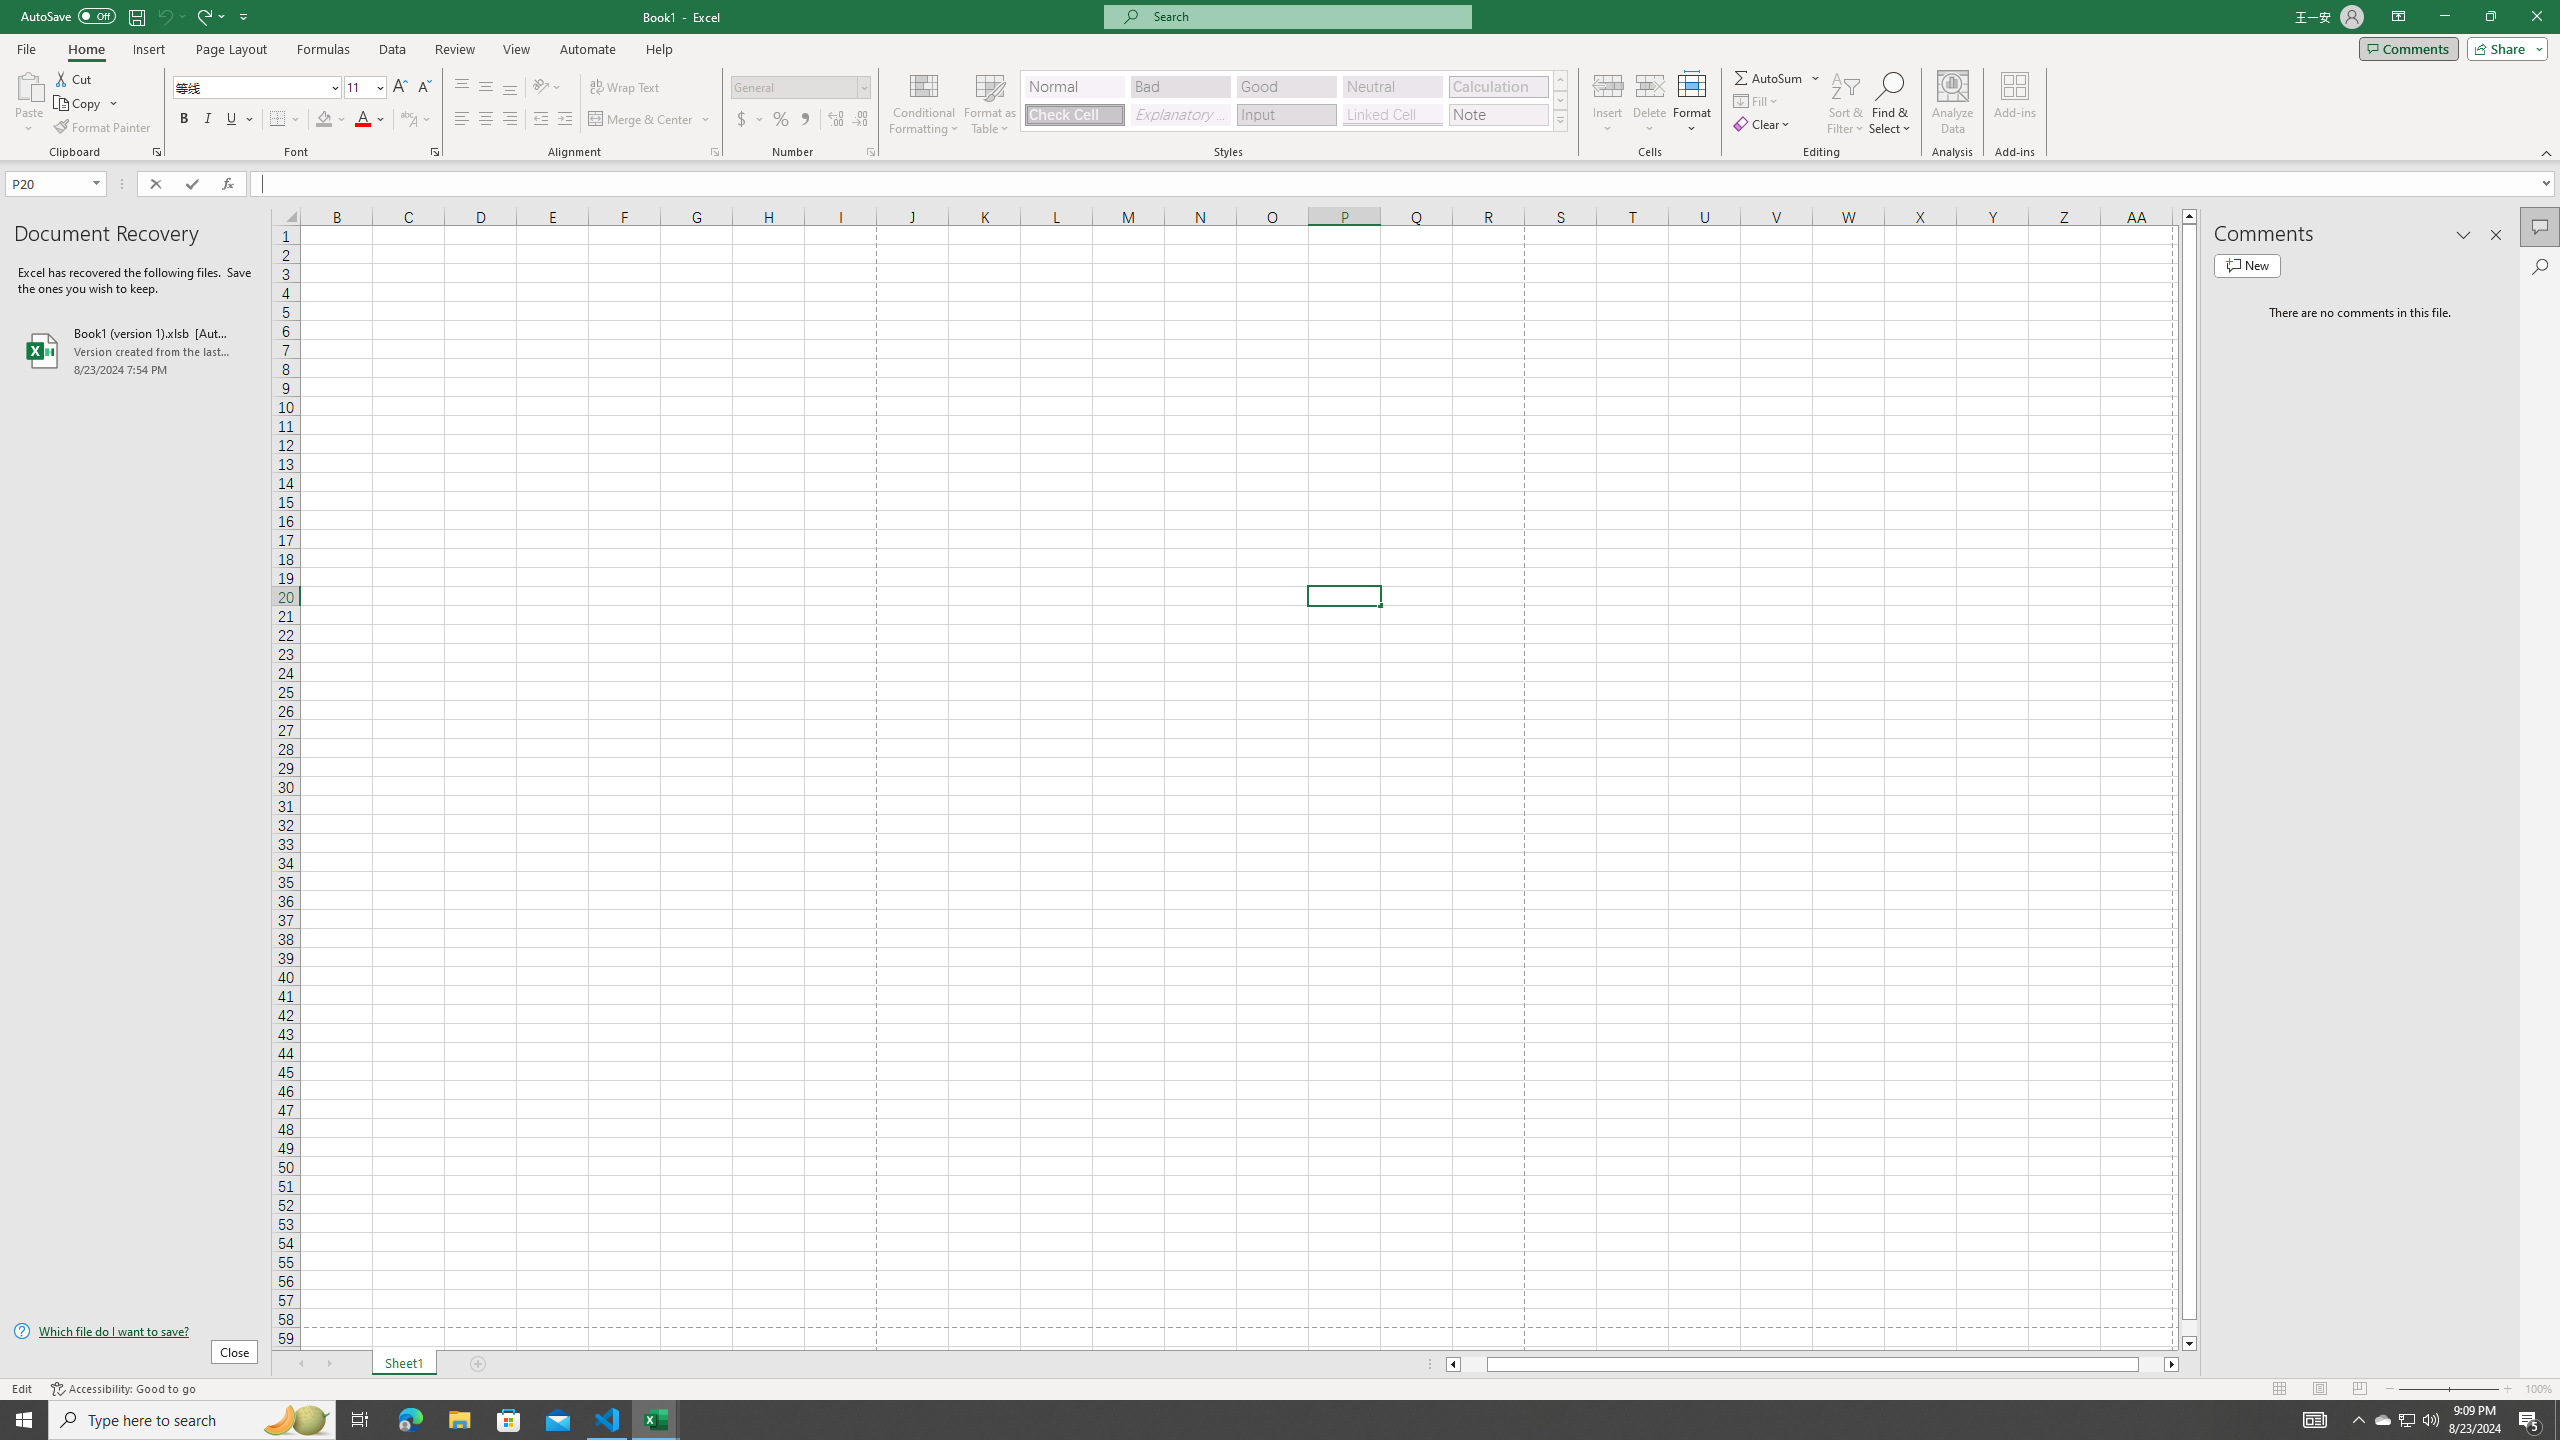 This screenshot has height=1440, width=2560. I want to click on Fill Color, so click(331, 120).